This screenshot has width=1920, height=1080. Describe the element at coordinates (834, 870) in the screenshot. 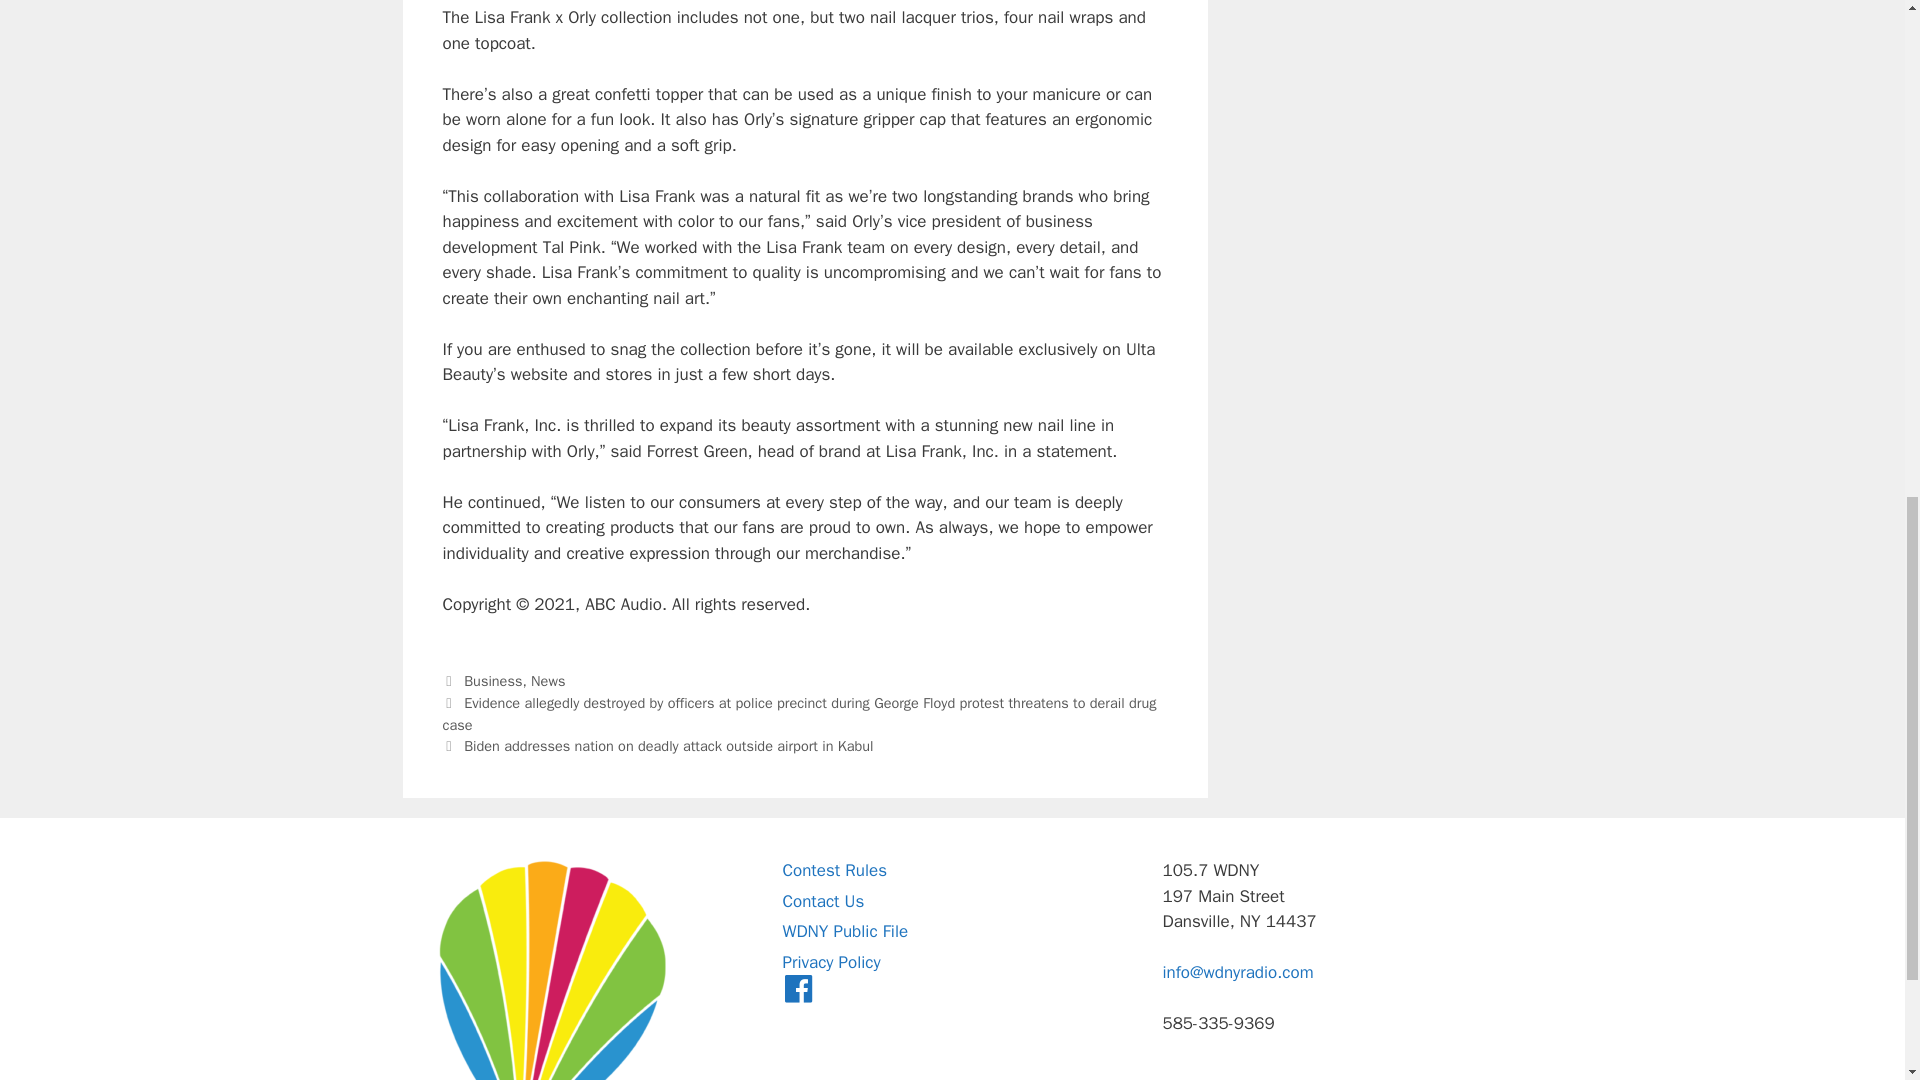

I see `Contest Rules` at that location.